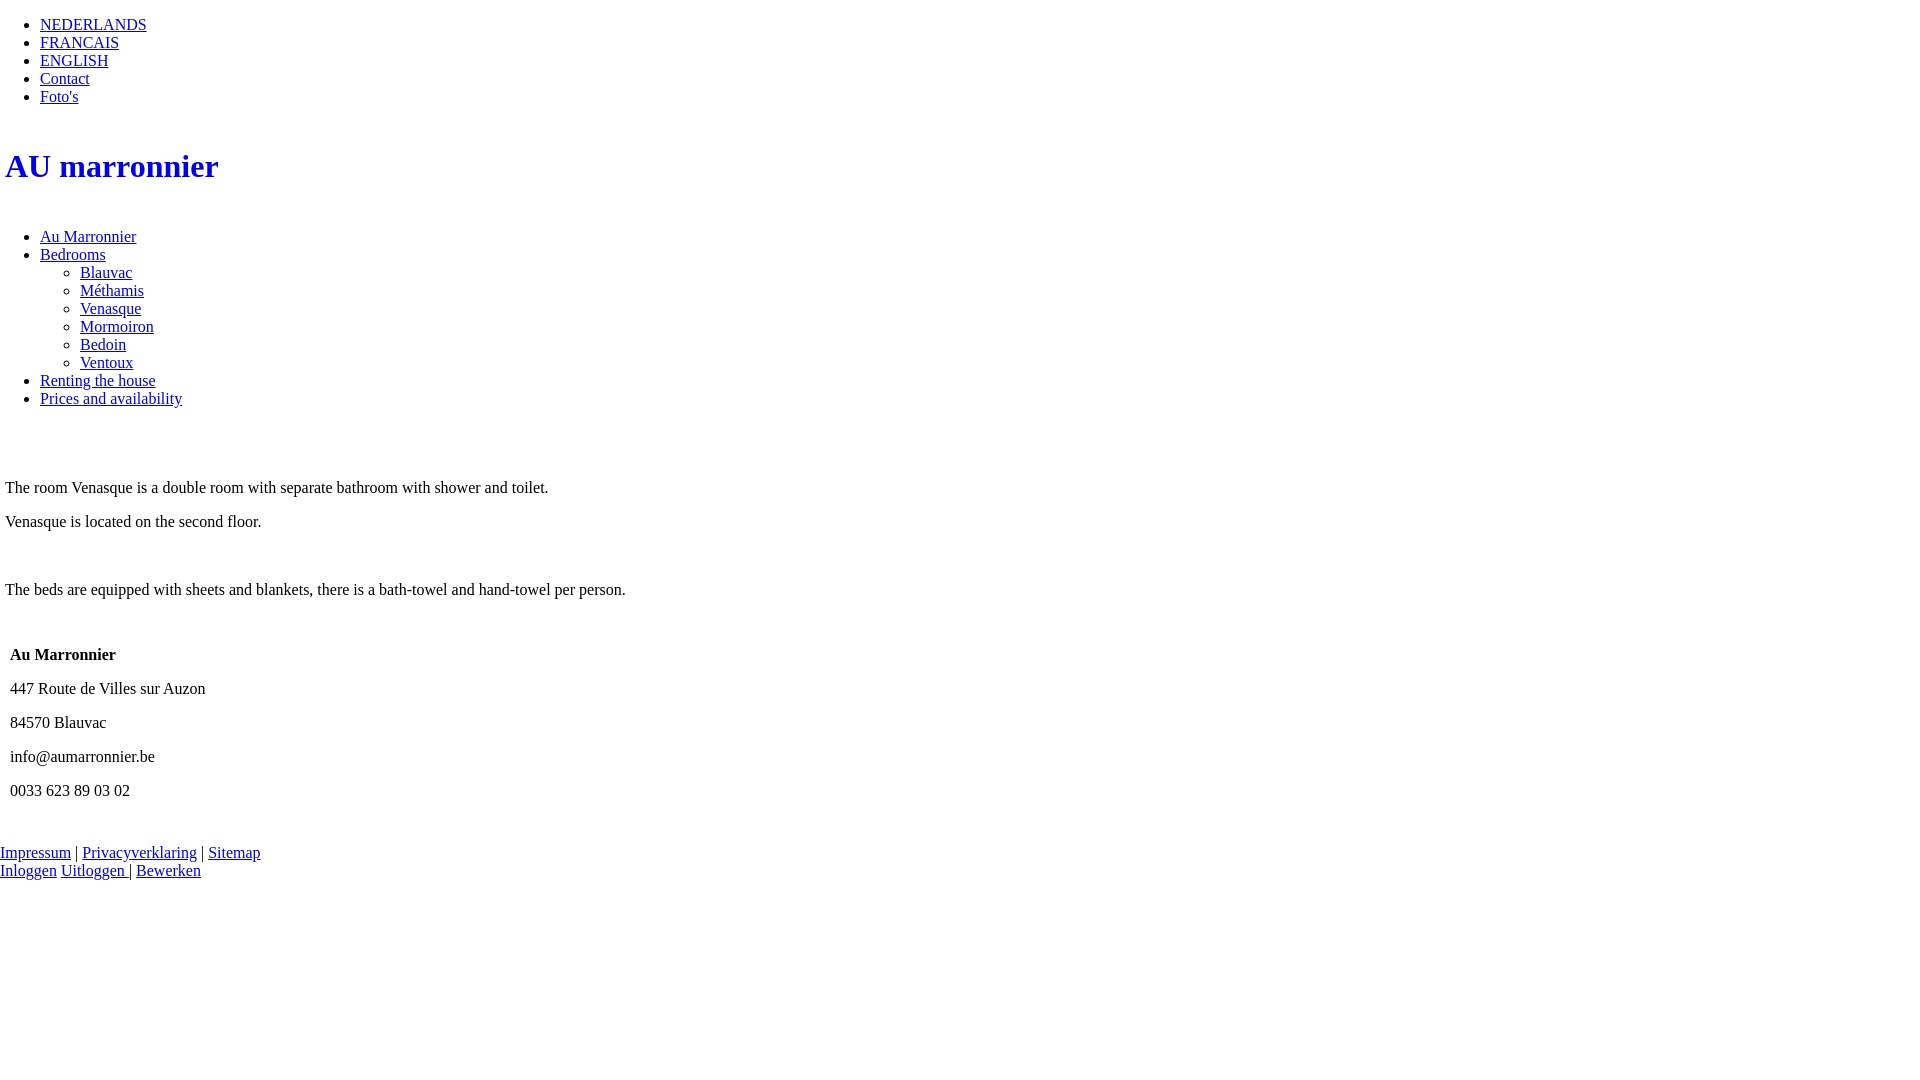 Image resolution: width=1920 pixels, height=1080 pixels. I want to click on AU marronnier, so click(960, 166).